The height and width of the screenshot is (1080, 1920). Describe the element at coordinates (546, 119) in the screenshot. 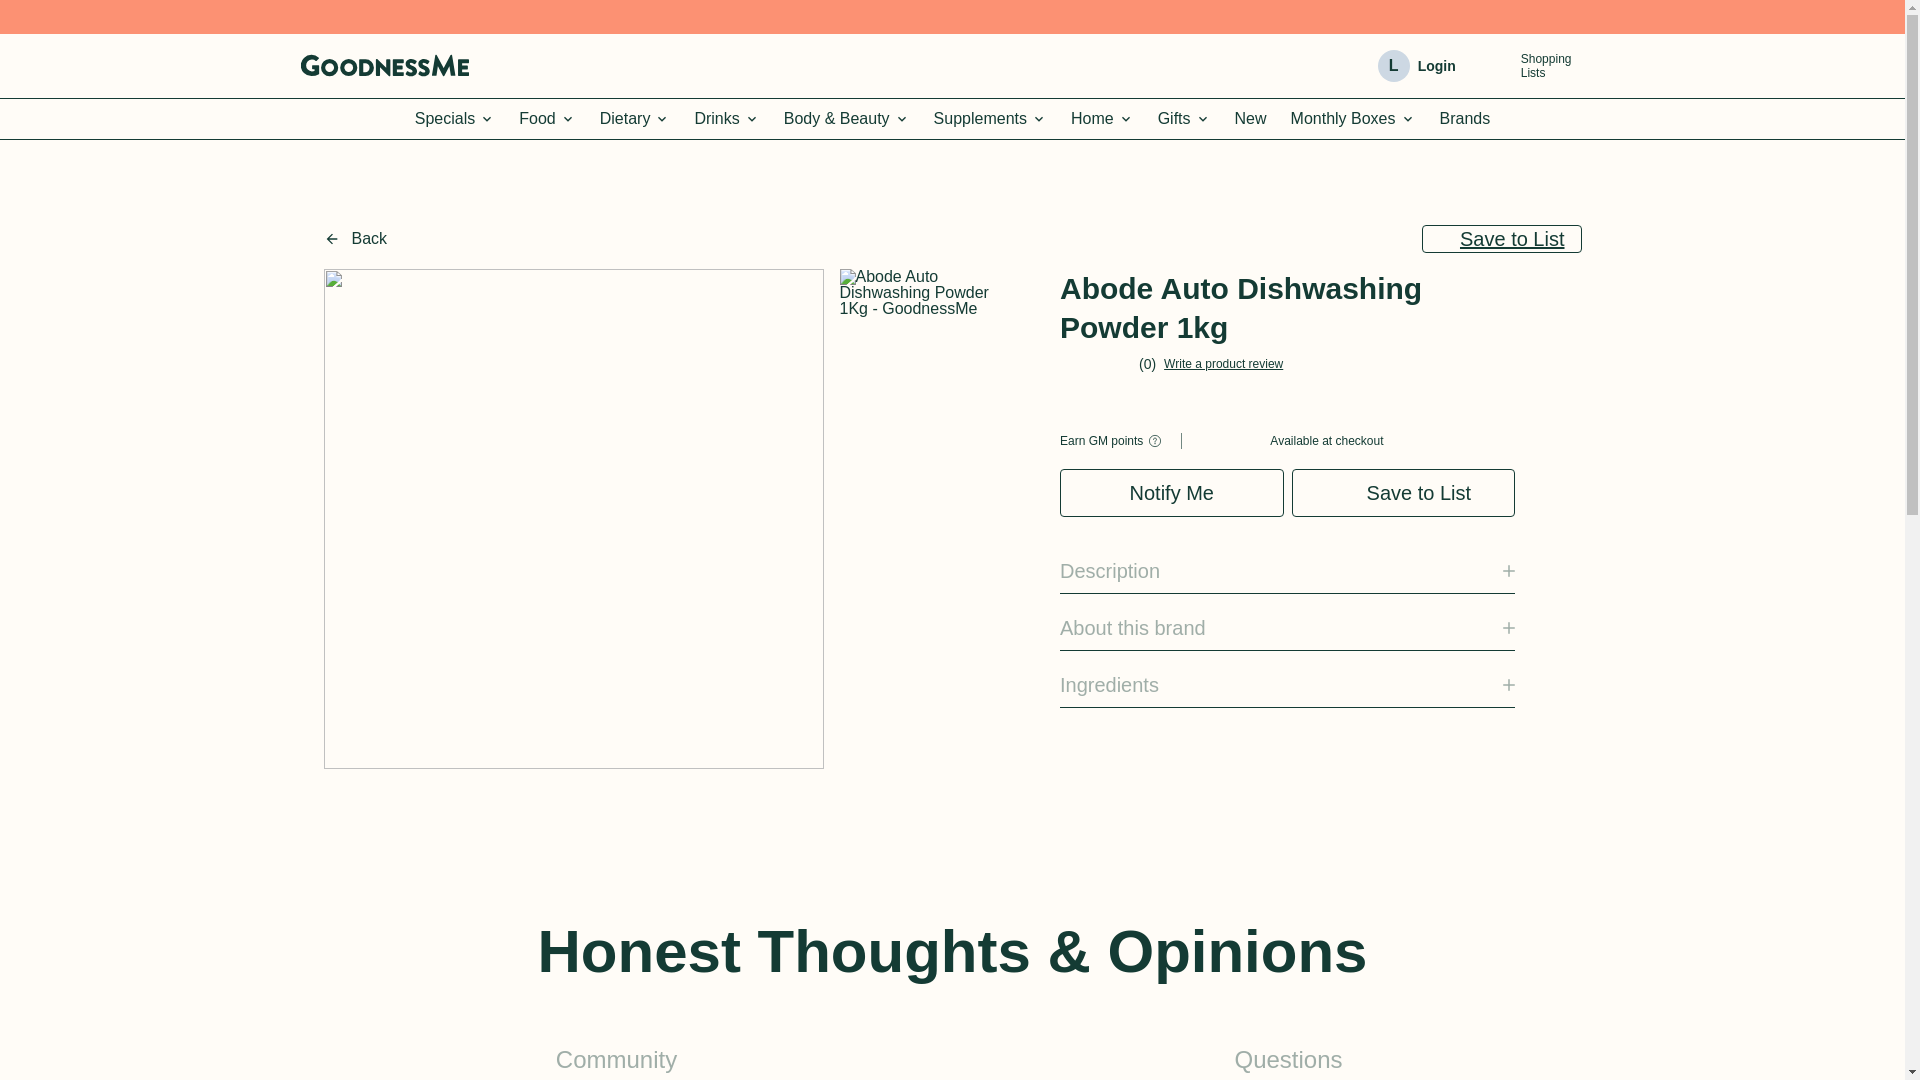

I see `Food` at that location.